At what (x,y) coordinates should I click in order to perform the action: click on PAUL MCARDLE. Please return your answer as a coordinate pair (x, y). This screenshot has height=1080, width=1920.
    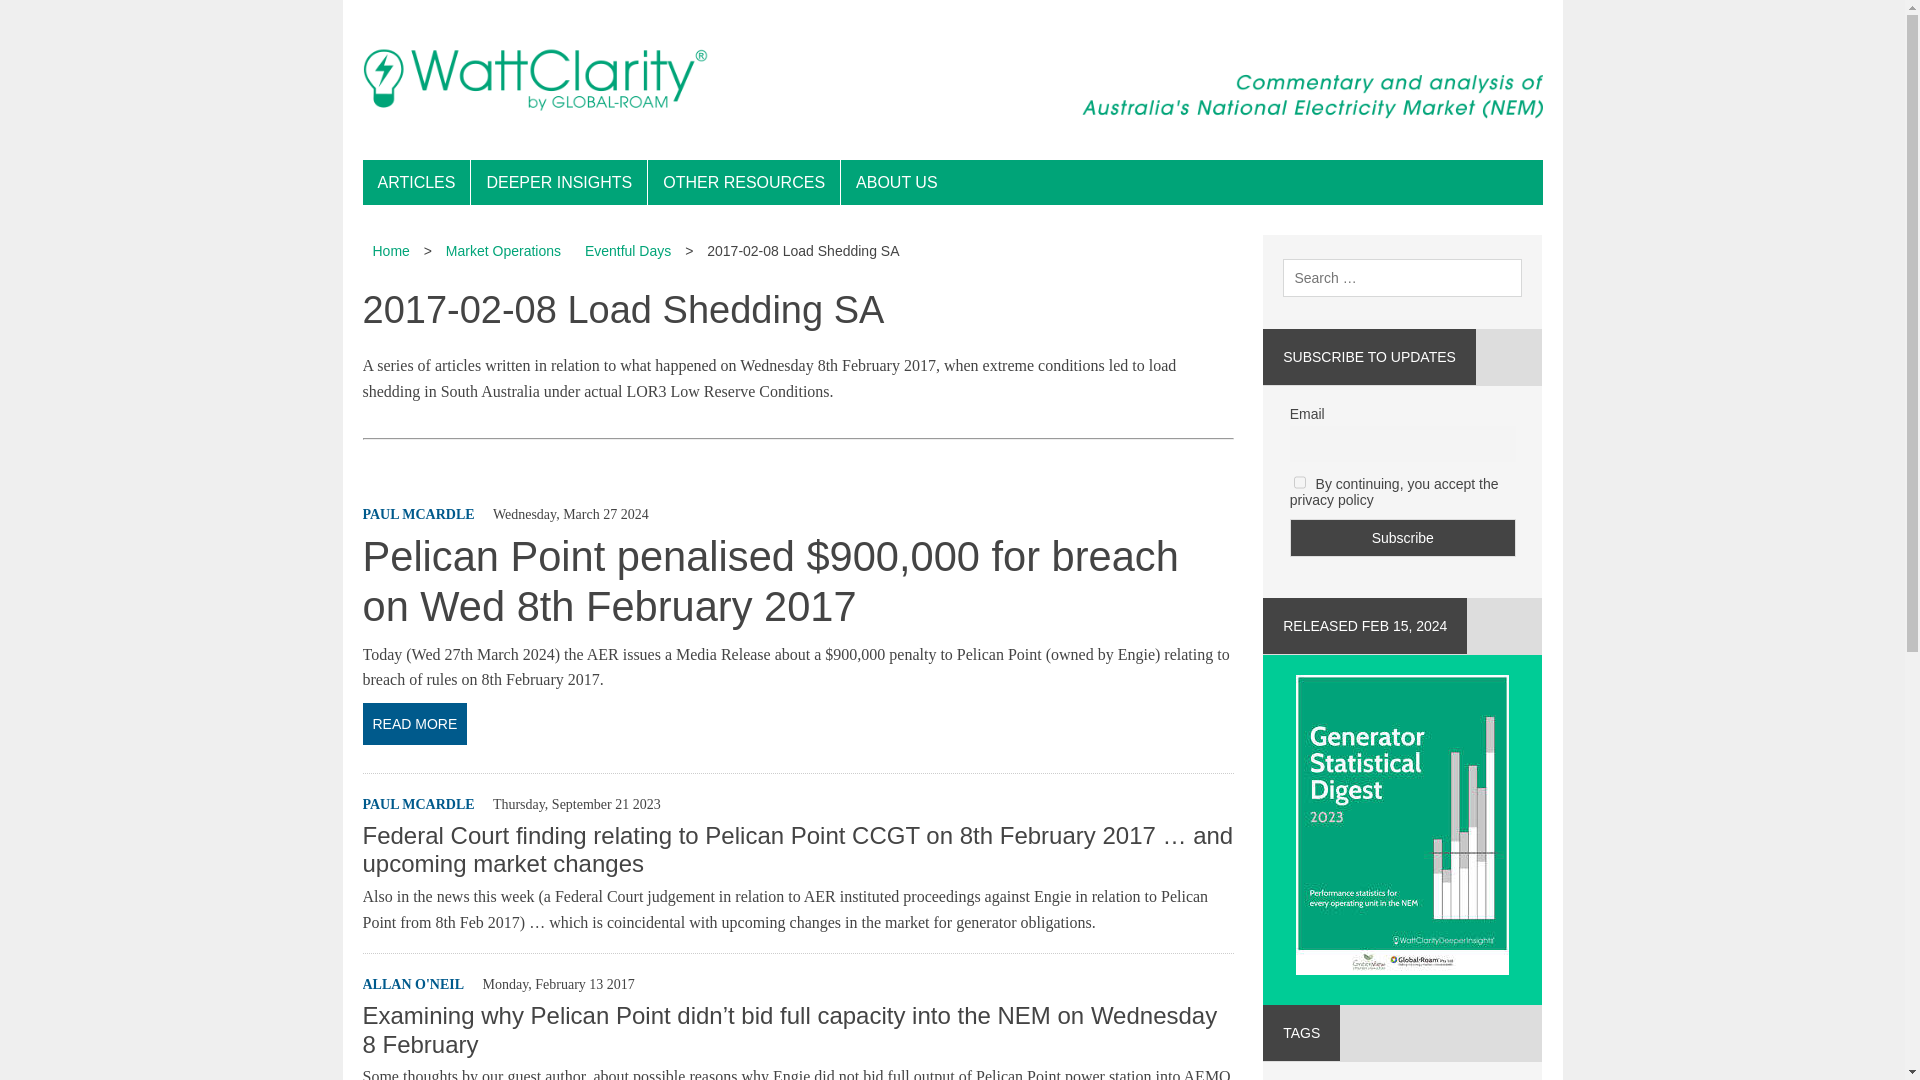
    Looking at the image, I should click on (418, 804).